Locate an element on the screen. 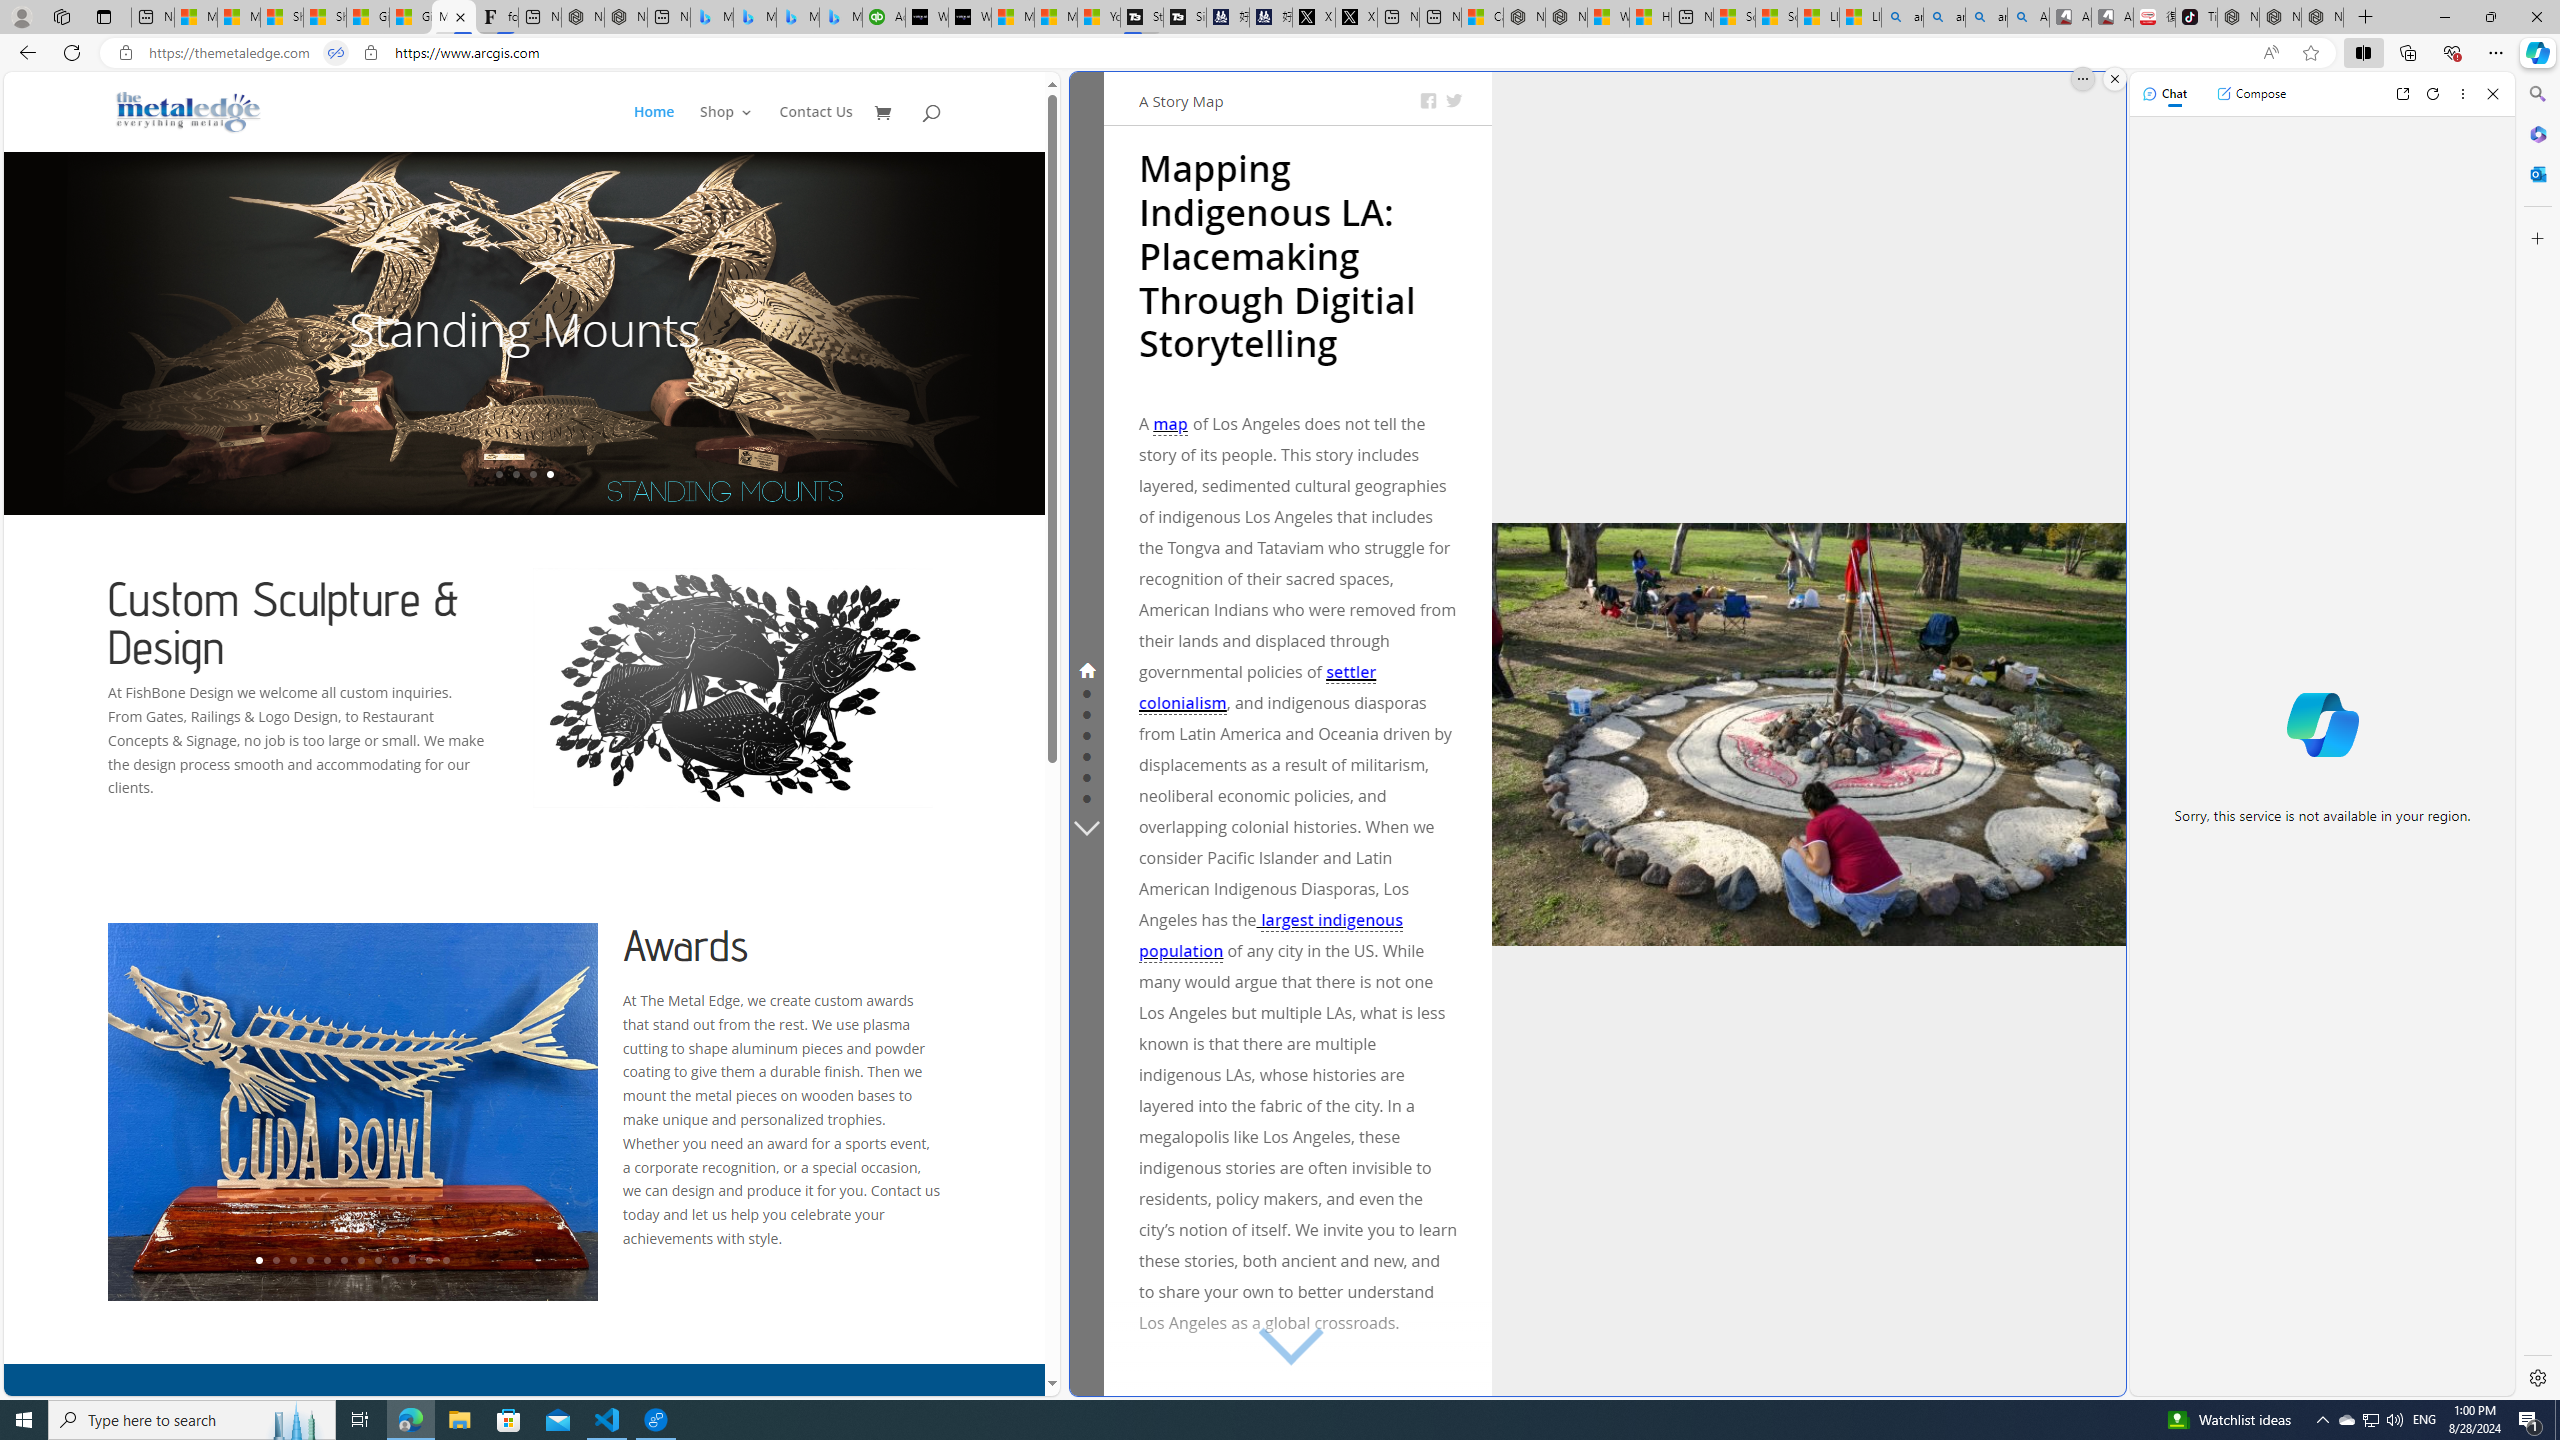 This screenshot has width=2560, height=1440. 2 is located at coordinates (275, 1260).